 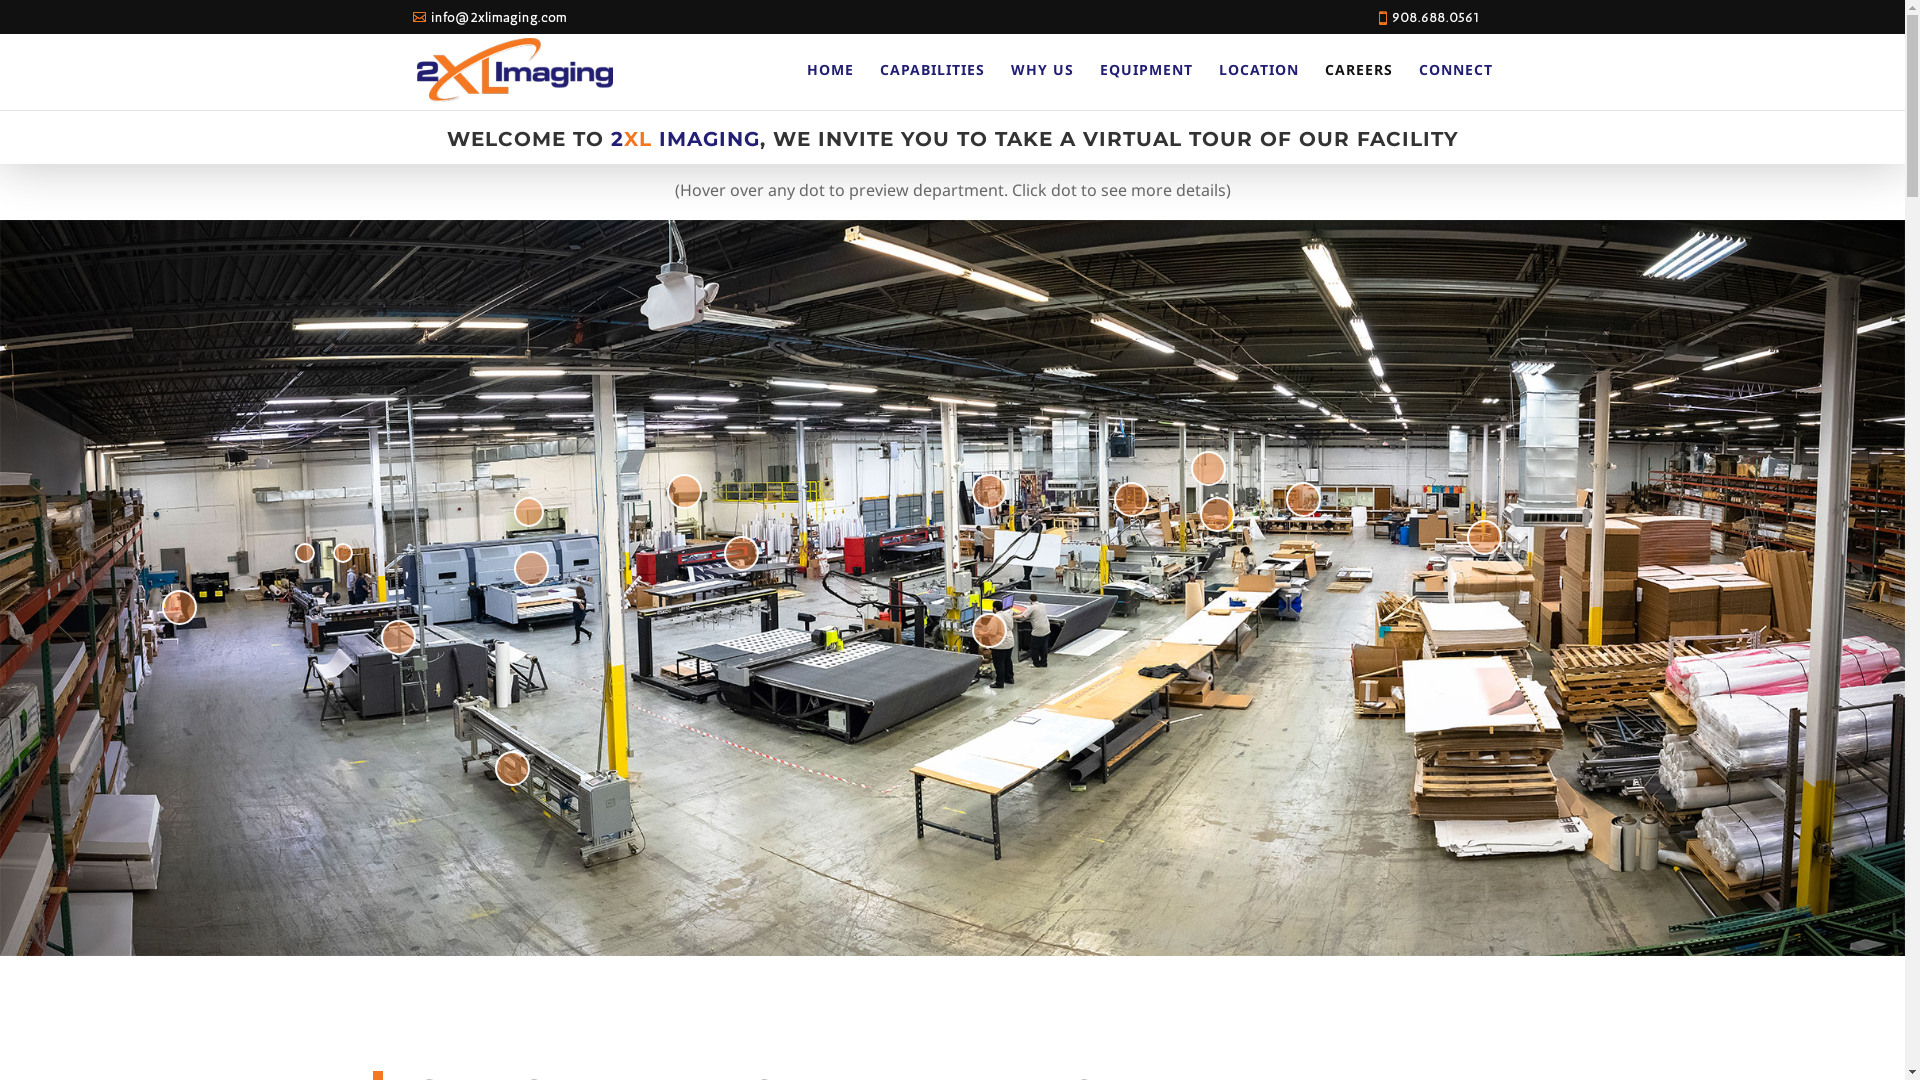 I want to click on CAPABILITIES, so click(x=932, y=86).